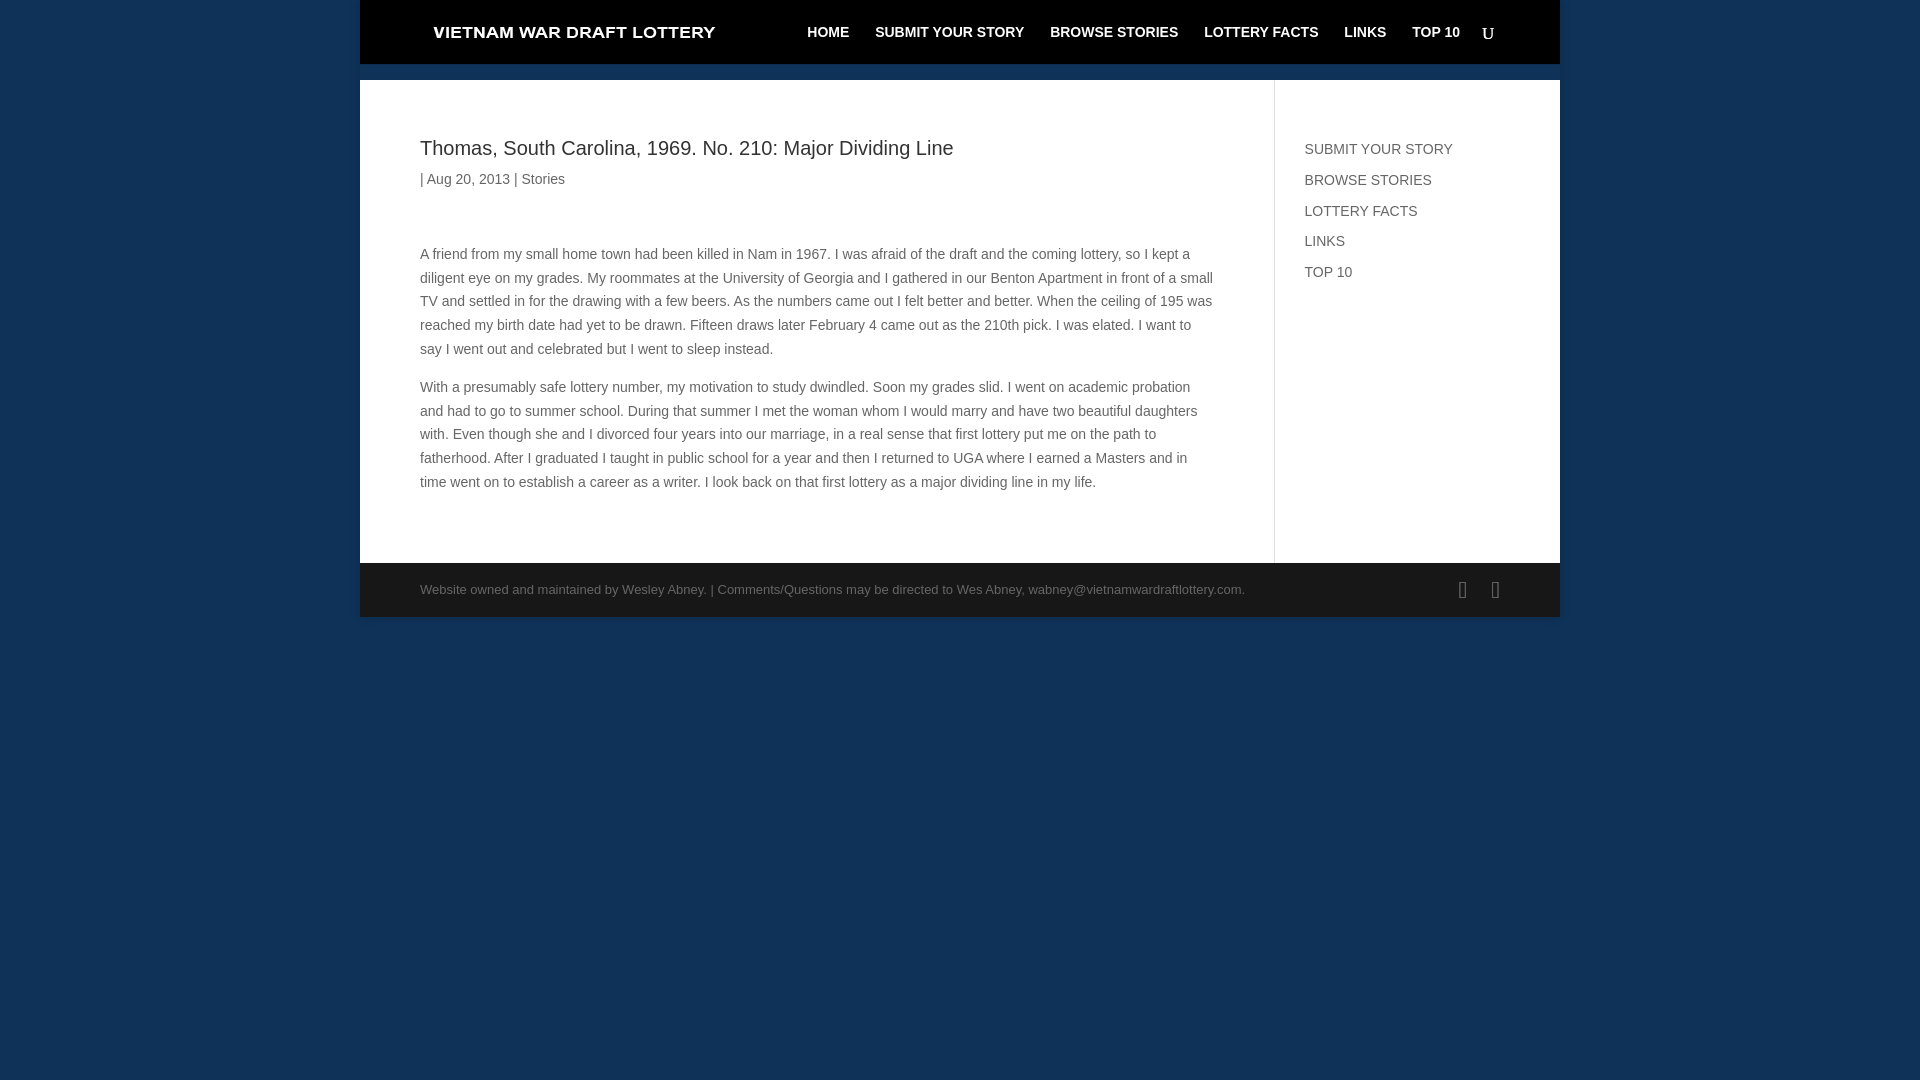 The height and width of the screenshot is (1080, 1920). I want to click on SUBMIT YOUR STORY, so click(1379, 148).